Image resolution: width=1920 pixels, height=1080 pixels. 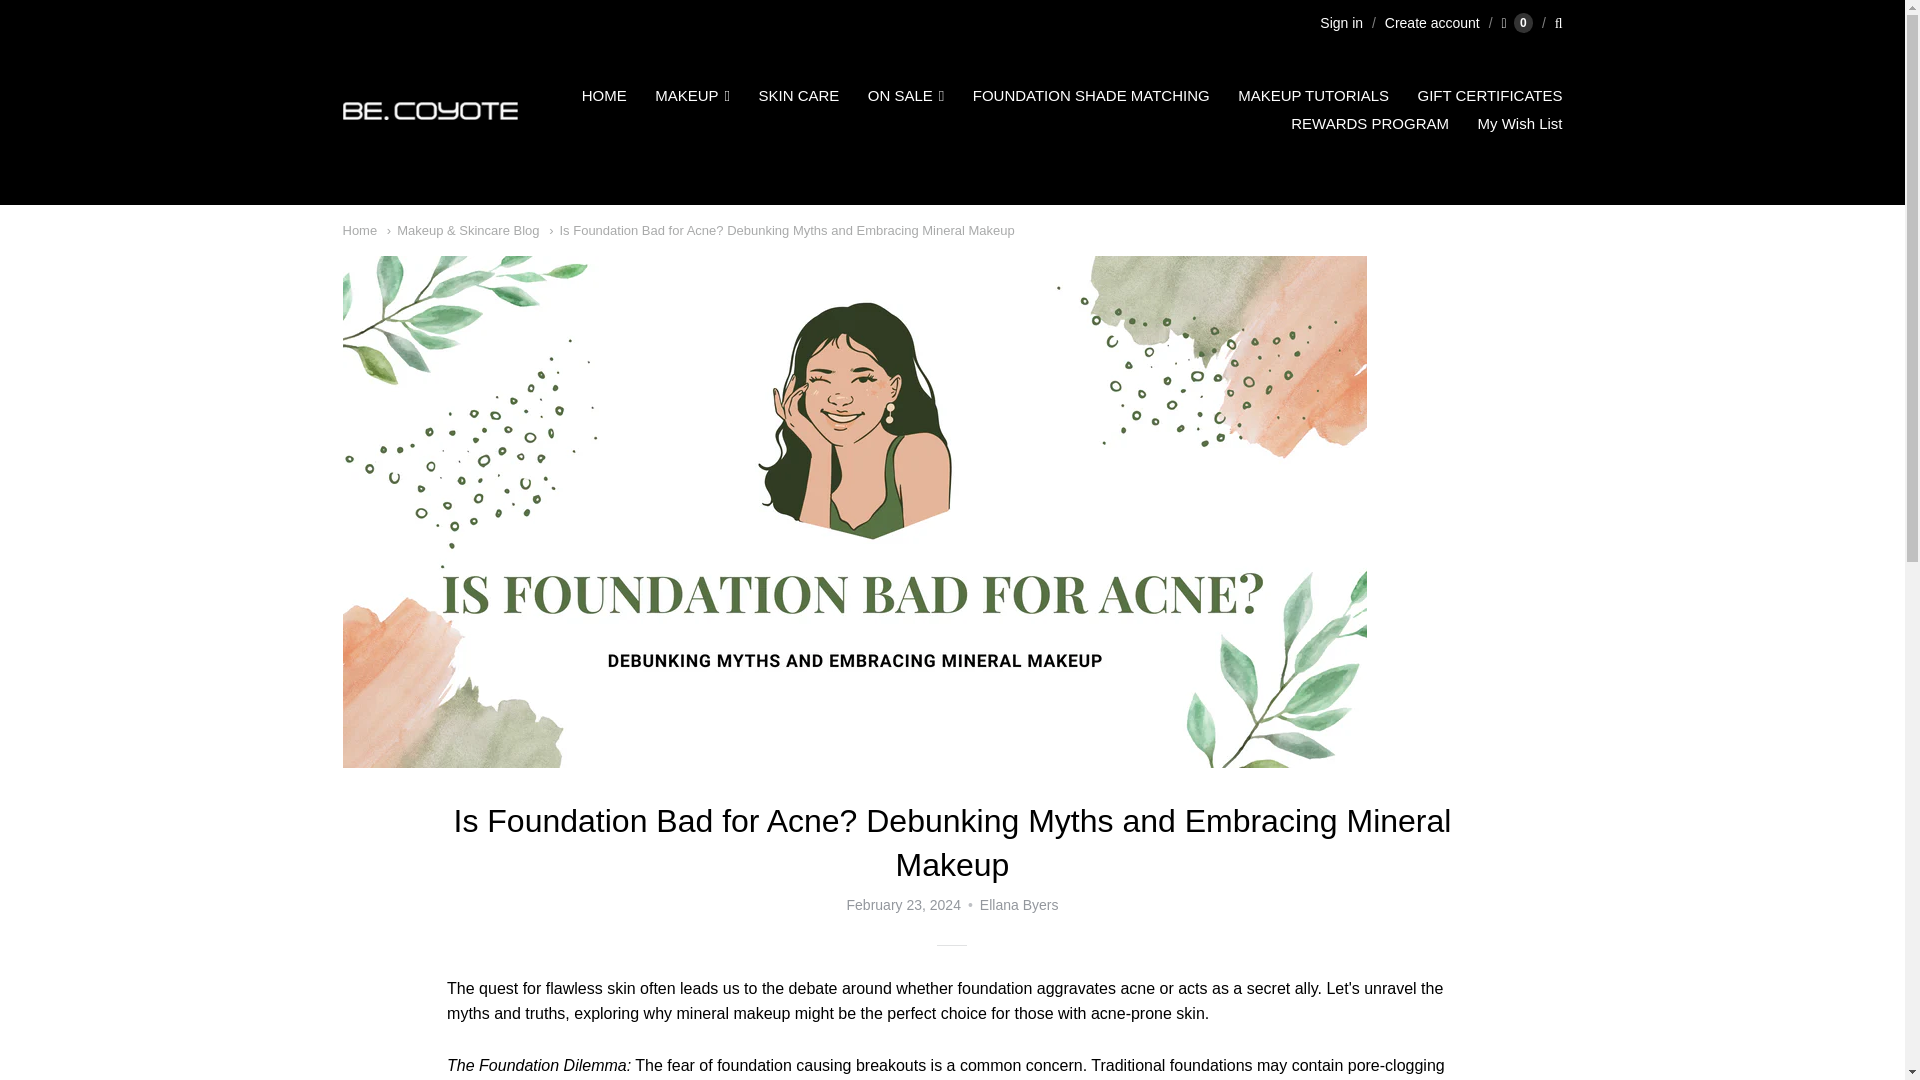 What do you see at coordinates (1314, 96) in the screenshot?
I see `MAKEUP TUTORIALS` at bounding box center [1314, 96].